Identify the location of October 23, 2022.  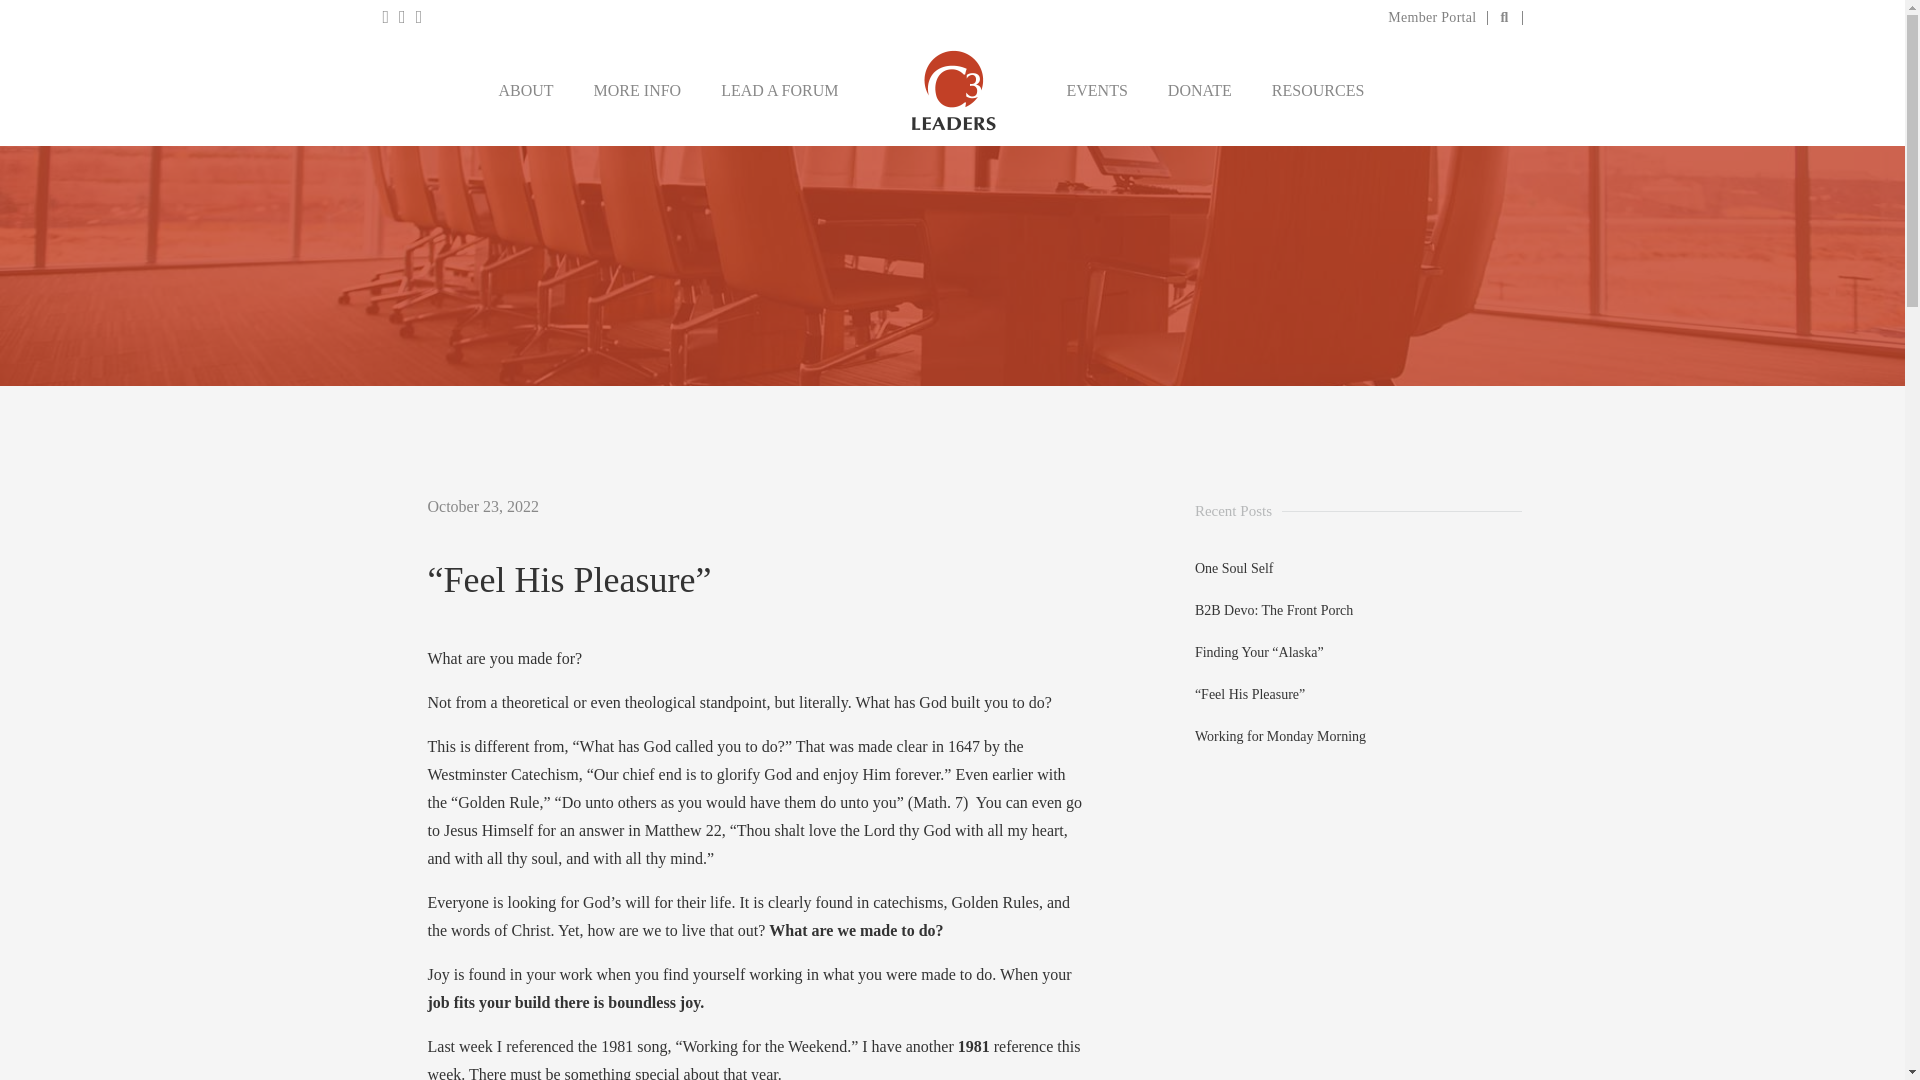
(484, 506).